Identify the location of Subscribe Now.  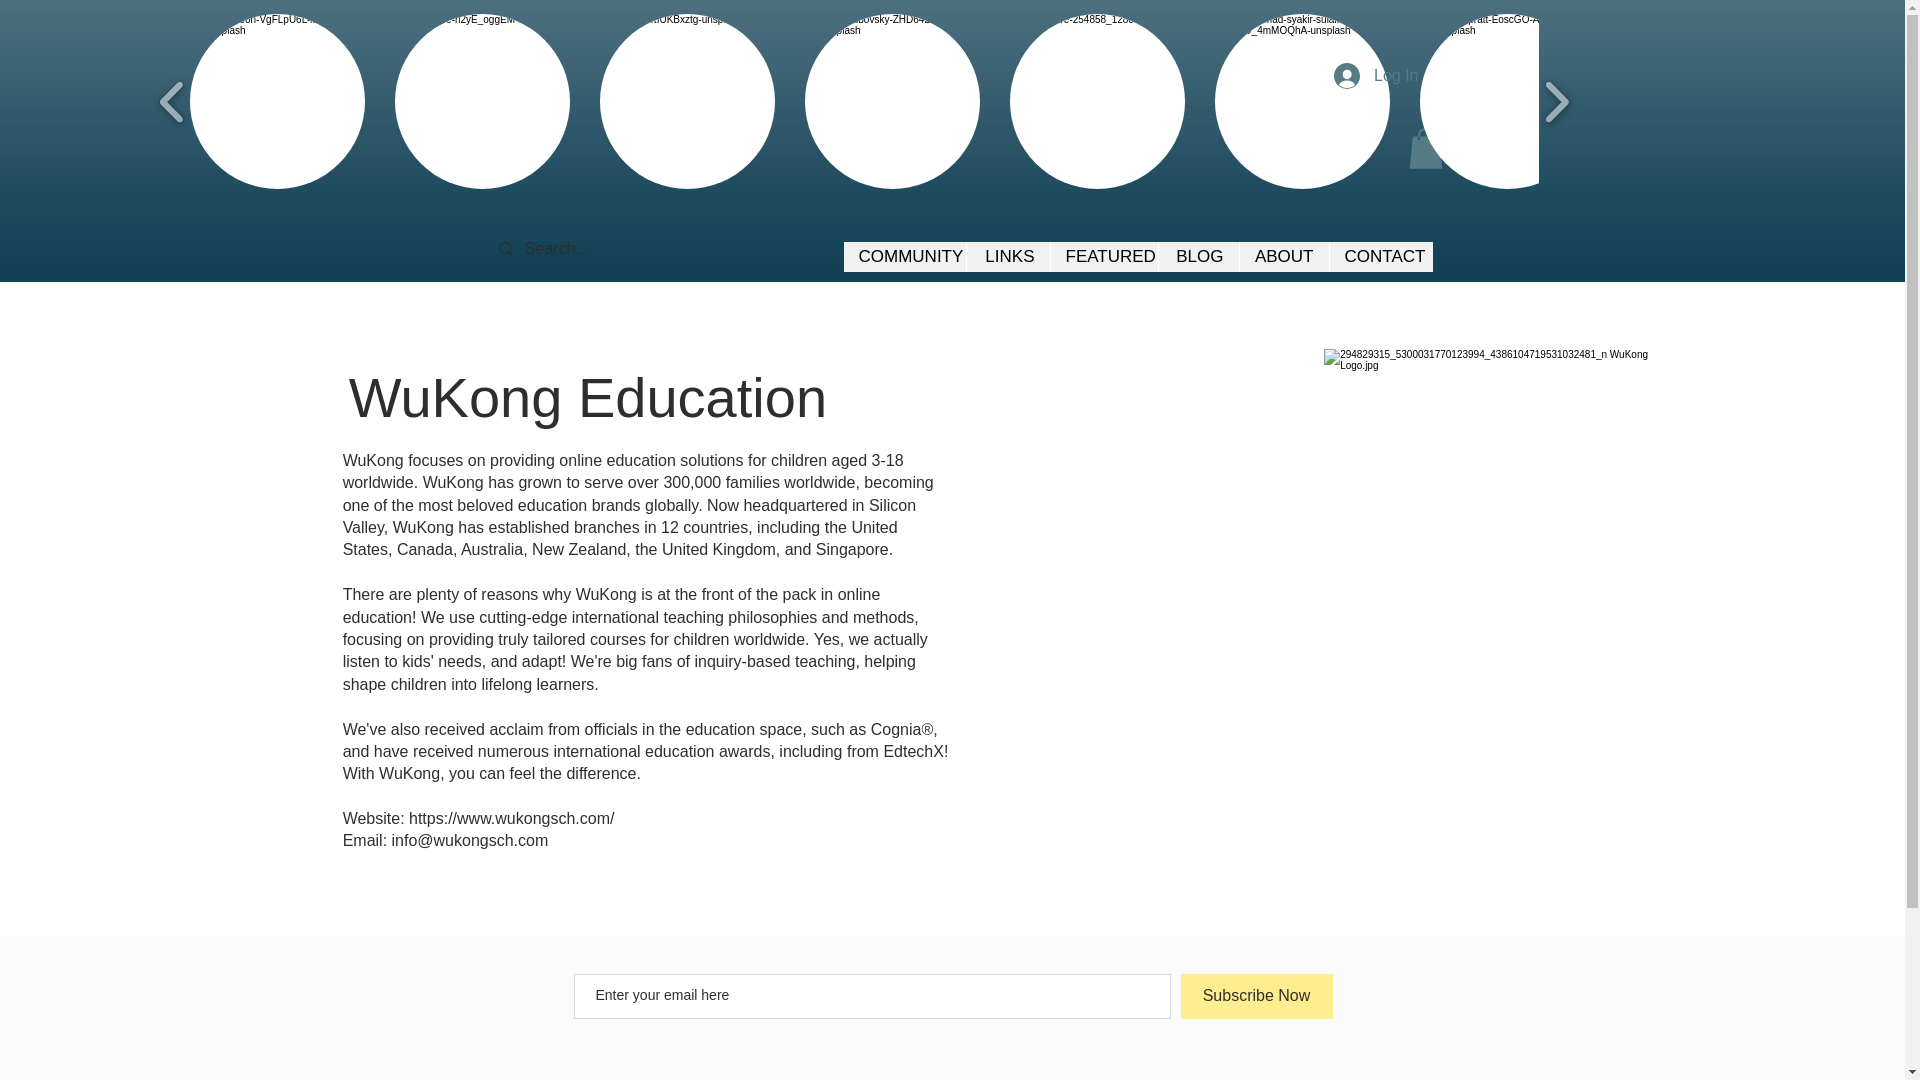
(1256, 996).